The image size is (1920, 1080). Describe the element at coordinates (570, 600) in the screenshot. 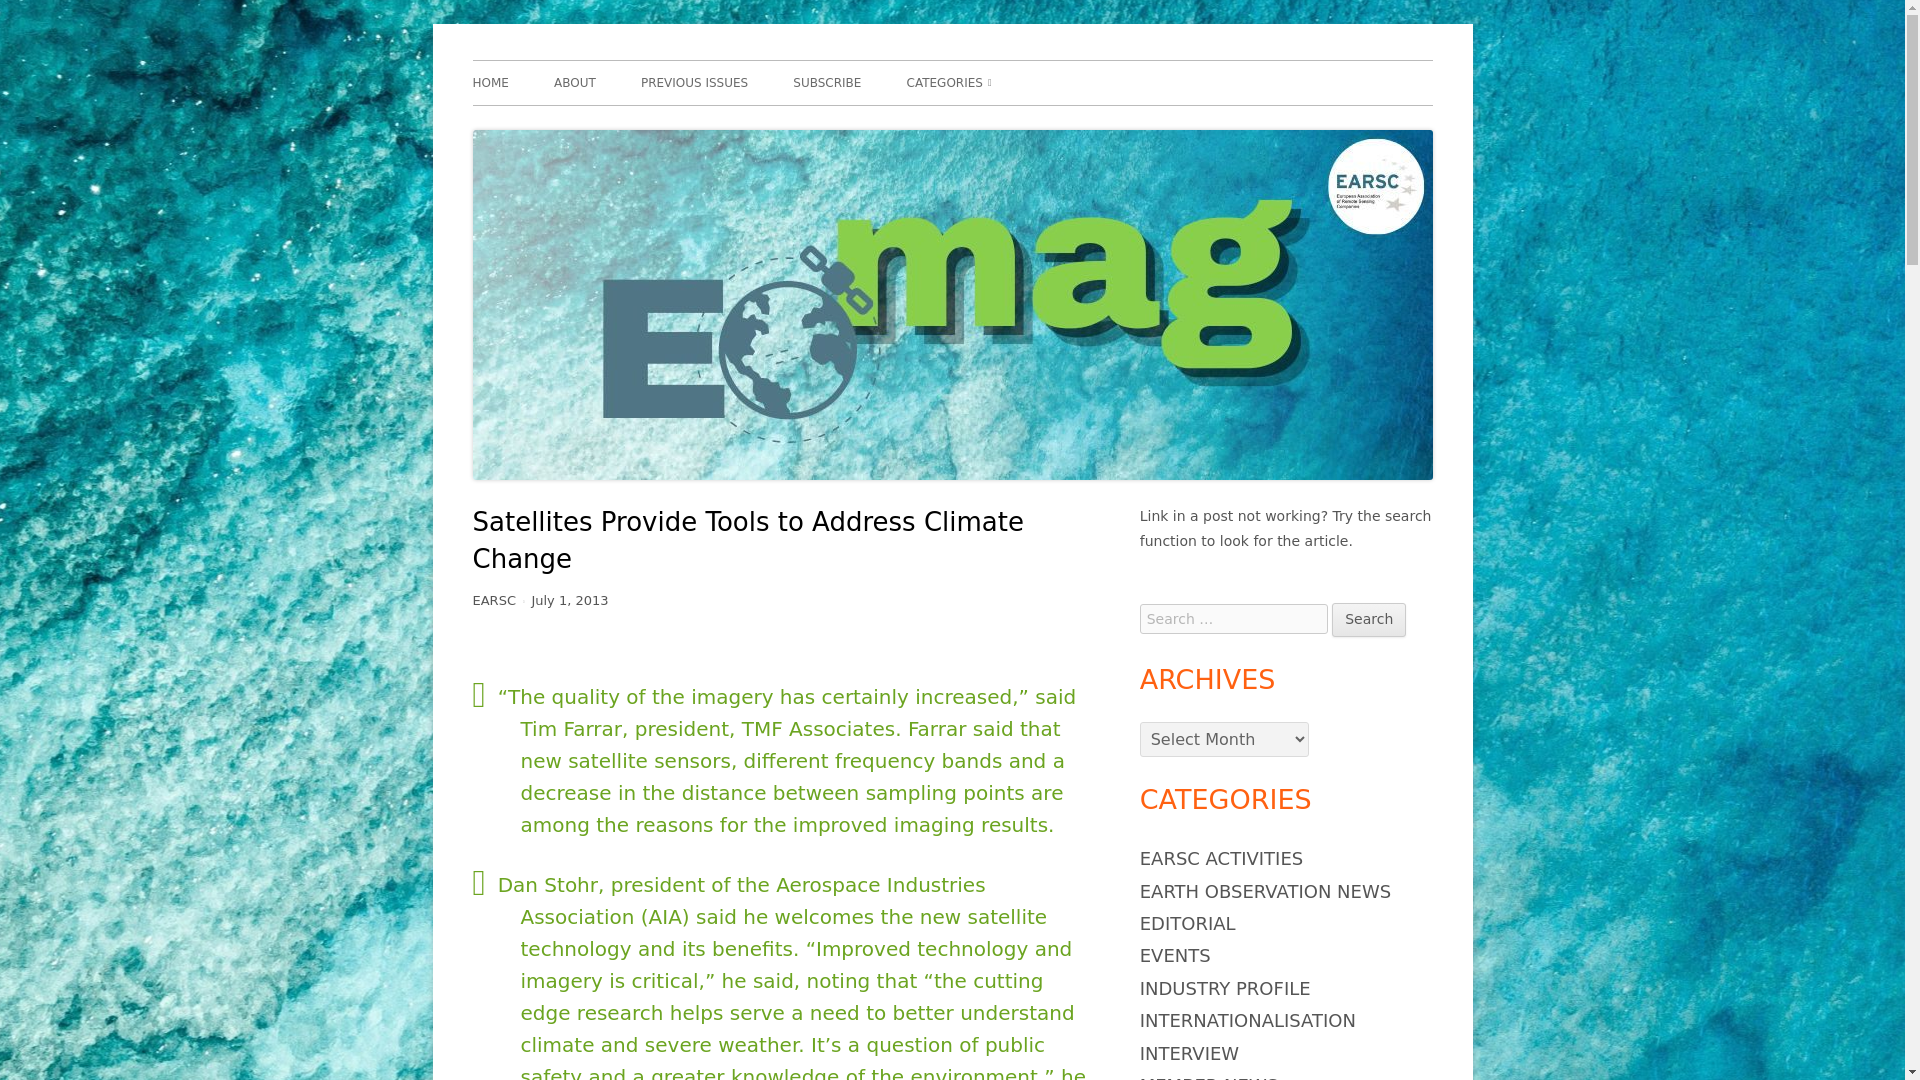

I see `July 1, 2013` at that location.